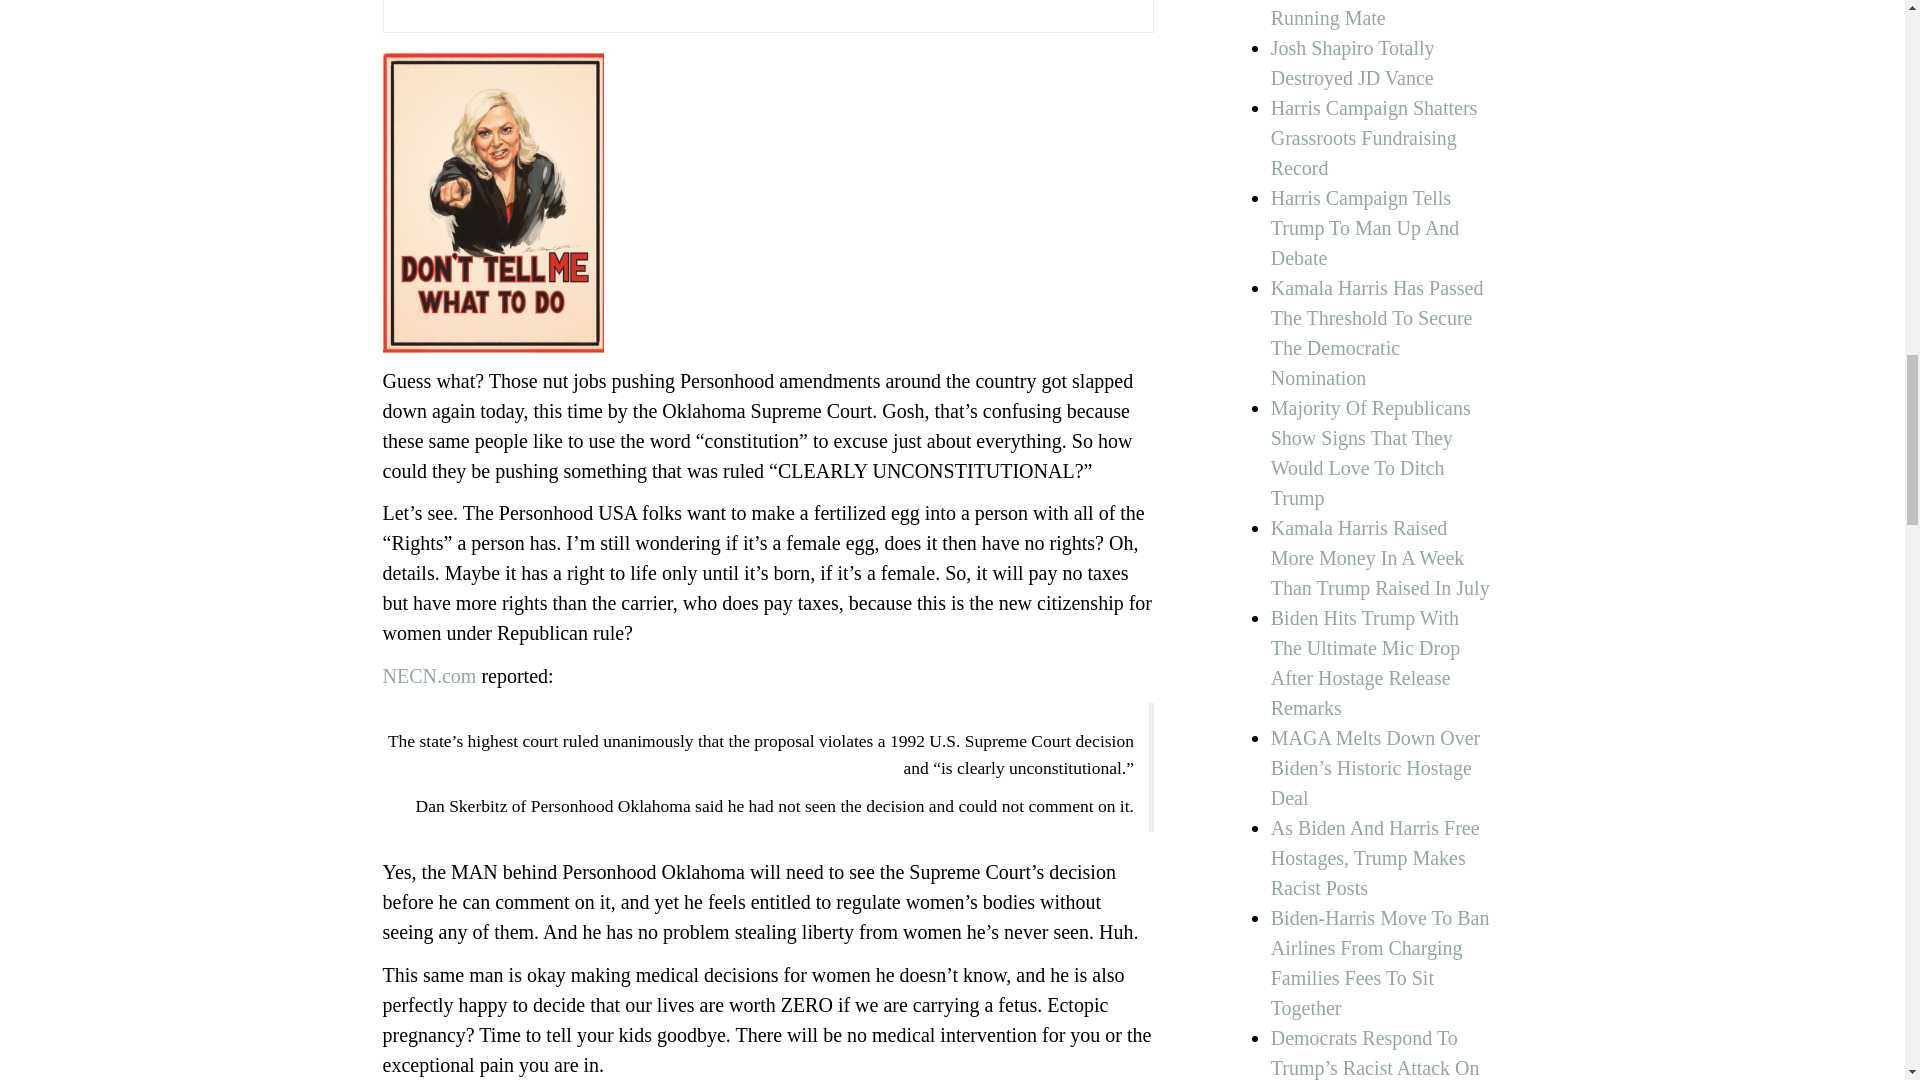 Image resolution: width=1920 pixels, height=1080 pixels. What do you see at coordinates (492, 202) in the screenshot?
I see `You Don't Tell Me What to Do feminism poster` at bounding box center [492, 202].